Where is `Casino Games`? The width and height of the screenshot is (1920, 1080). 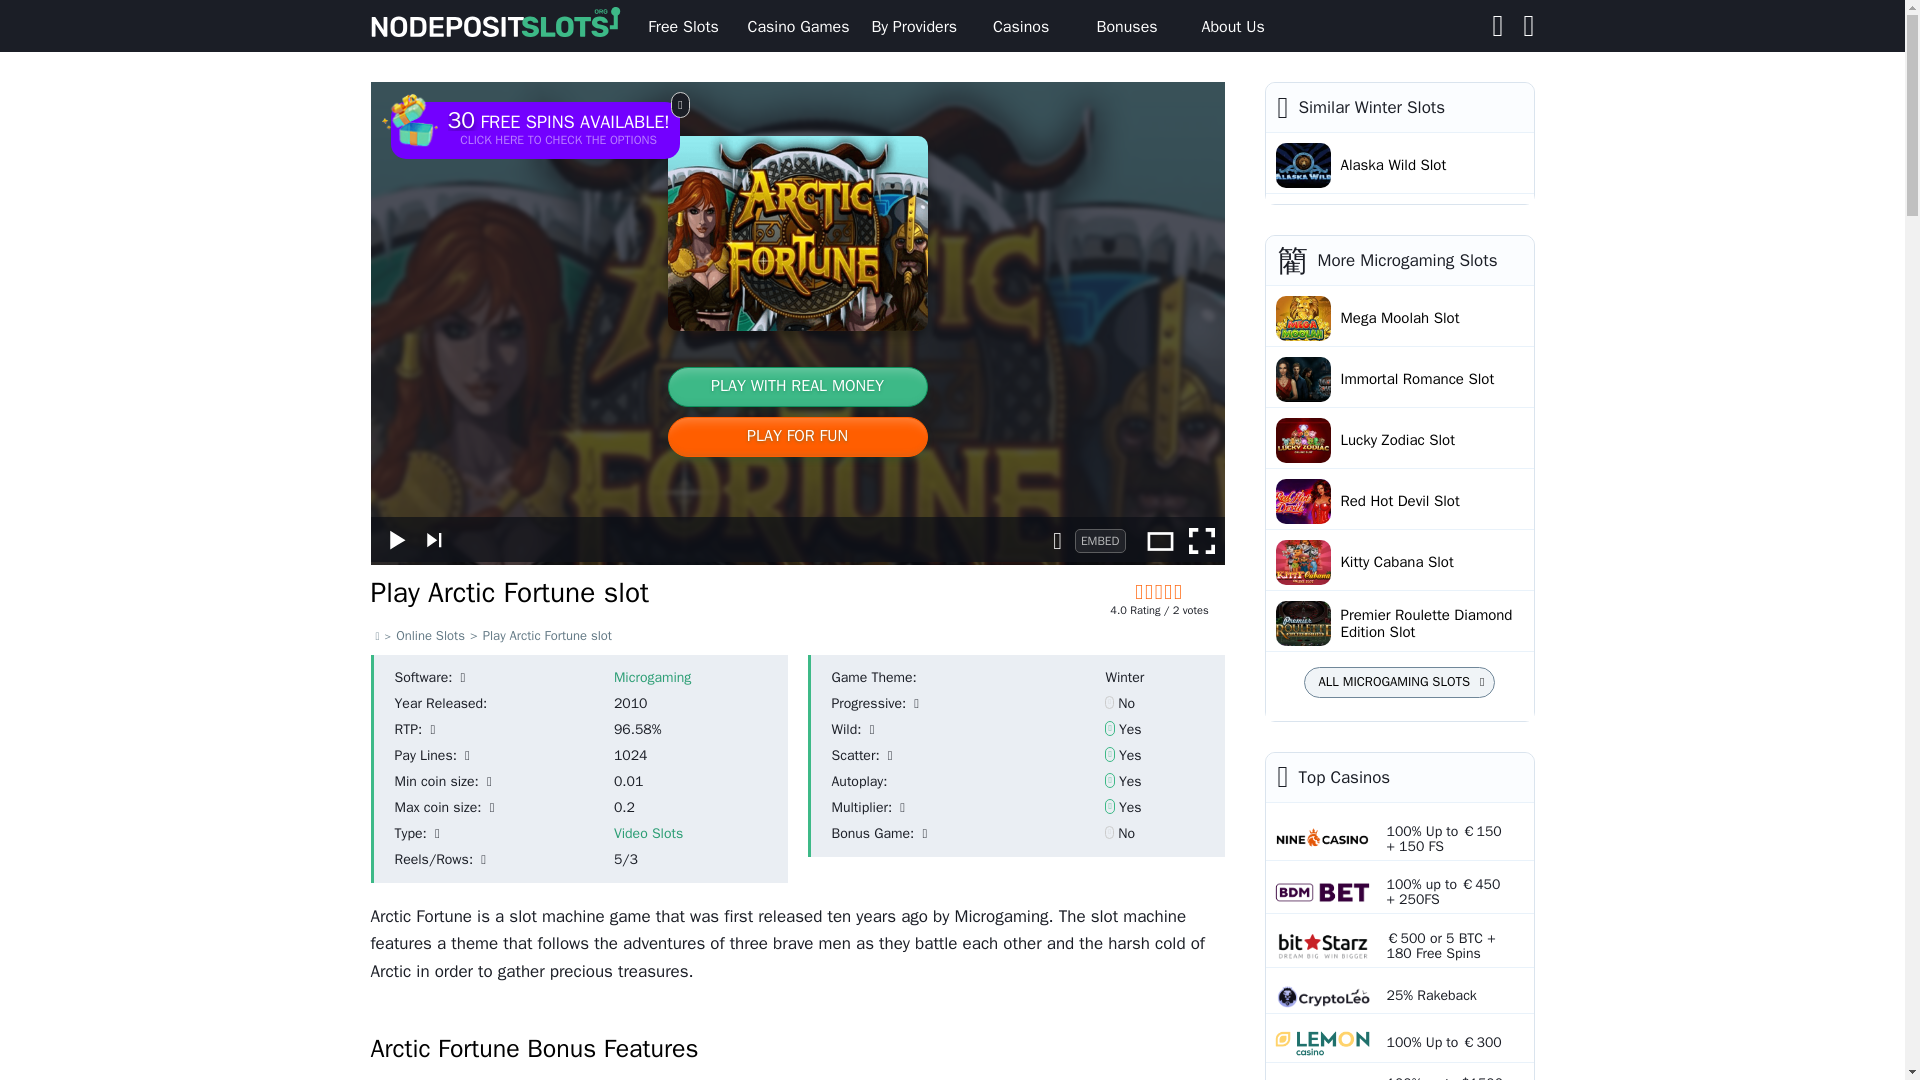 Casino Games is located at coordinates (798, 26).